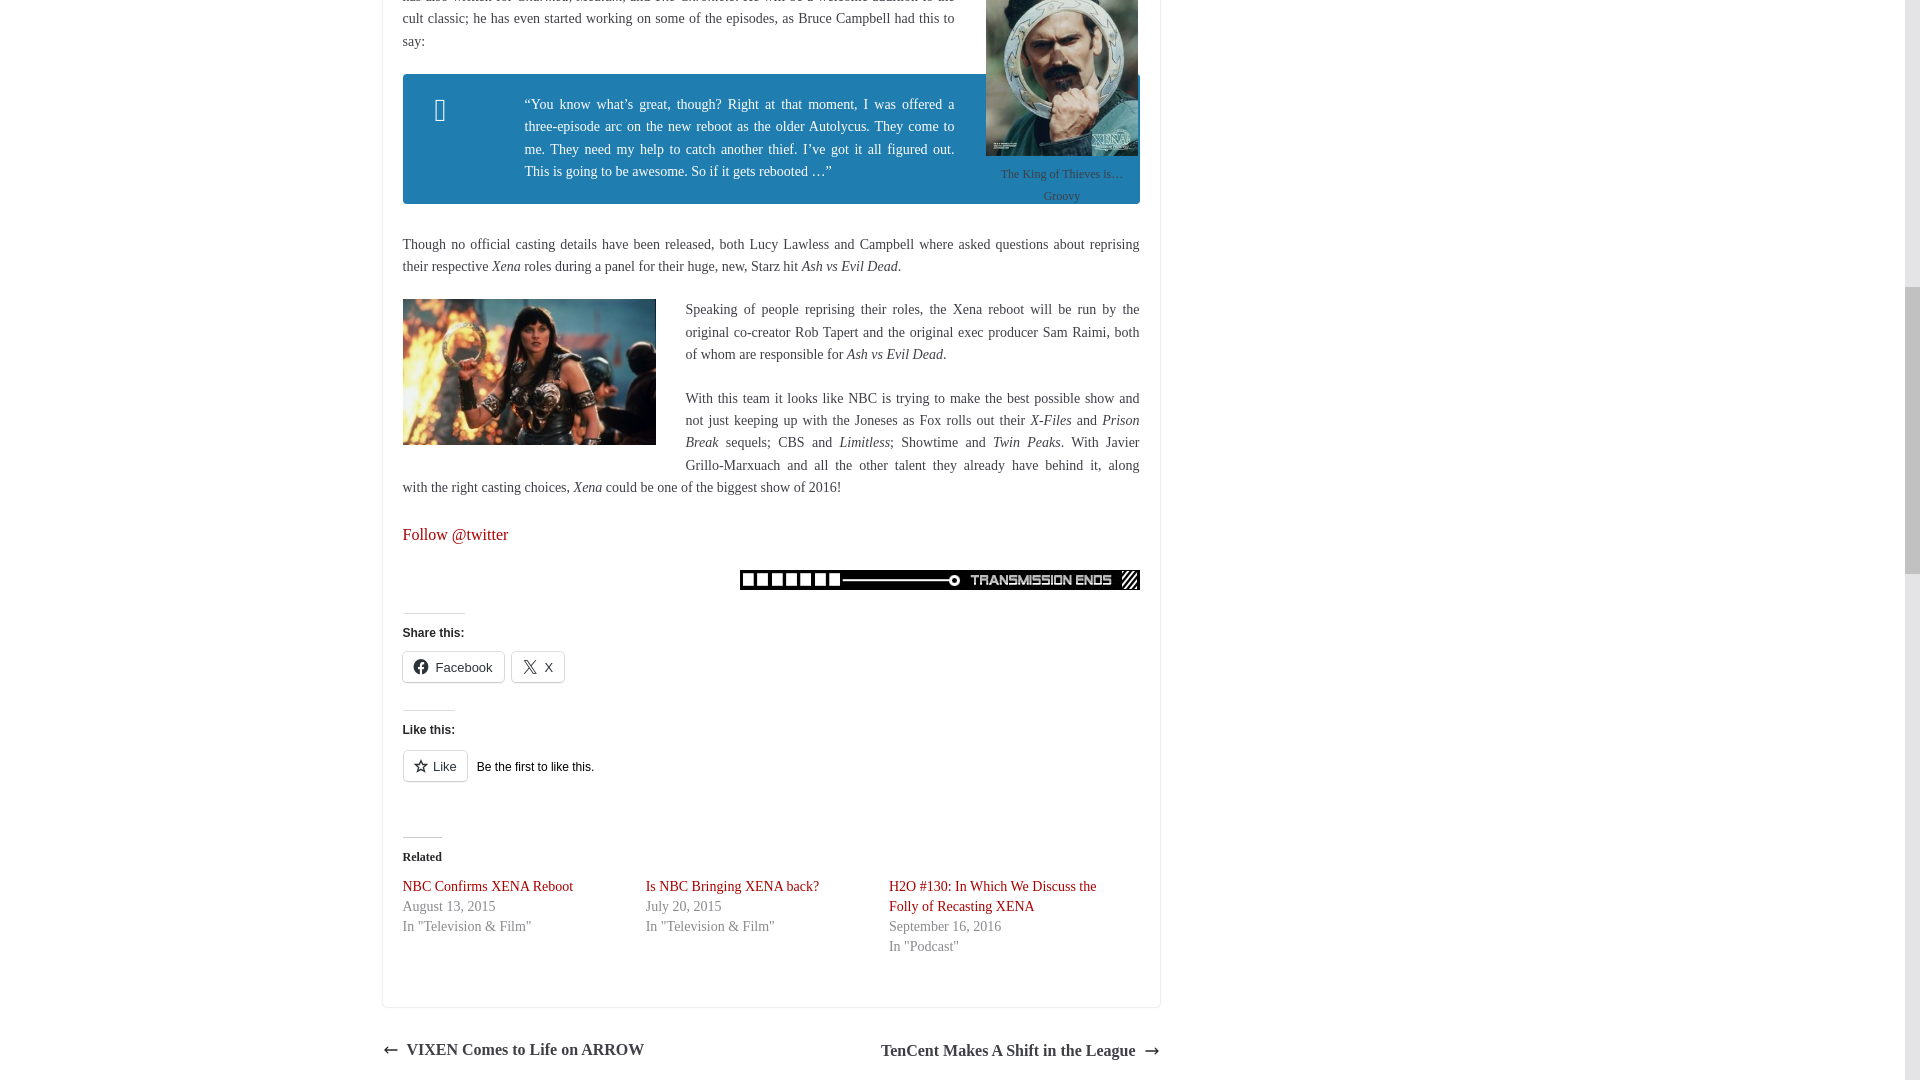 The image size is (1920, 1080). I want to click on Is NBC Bringing XENA back?, so click(732, 886).